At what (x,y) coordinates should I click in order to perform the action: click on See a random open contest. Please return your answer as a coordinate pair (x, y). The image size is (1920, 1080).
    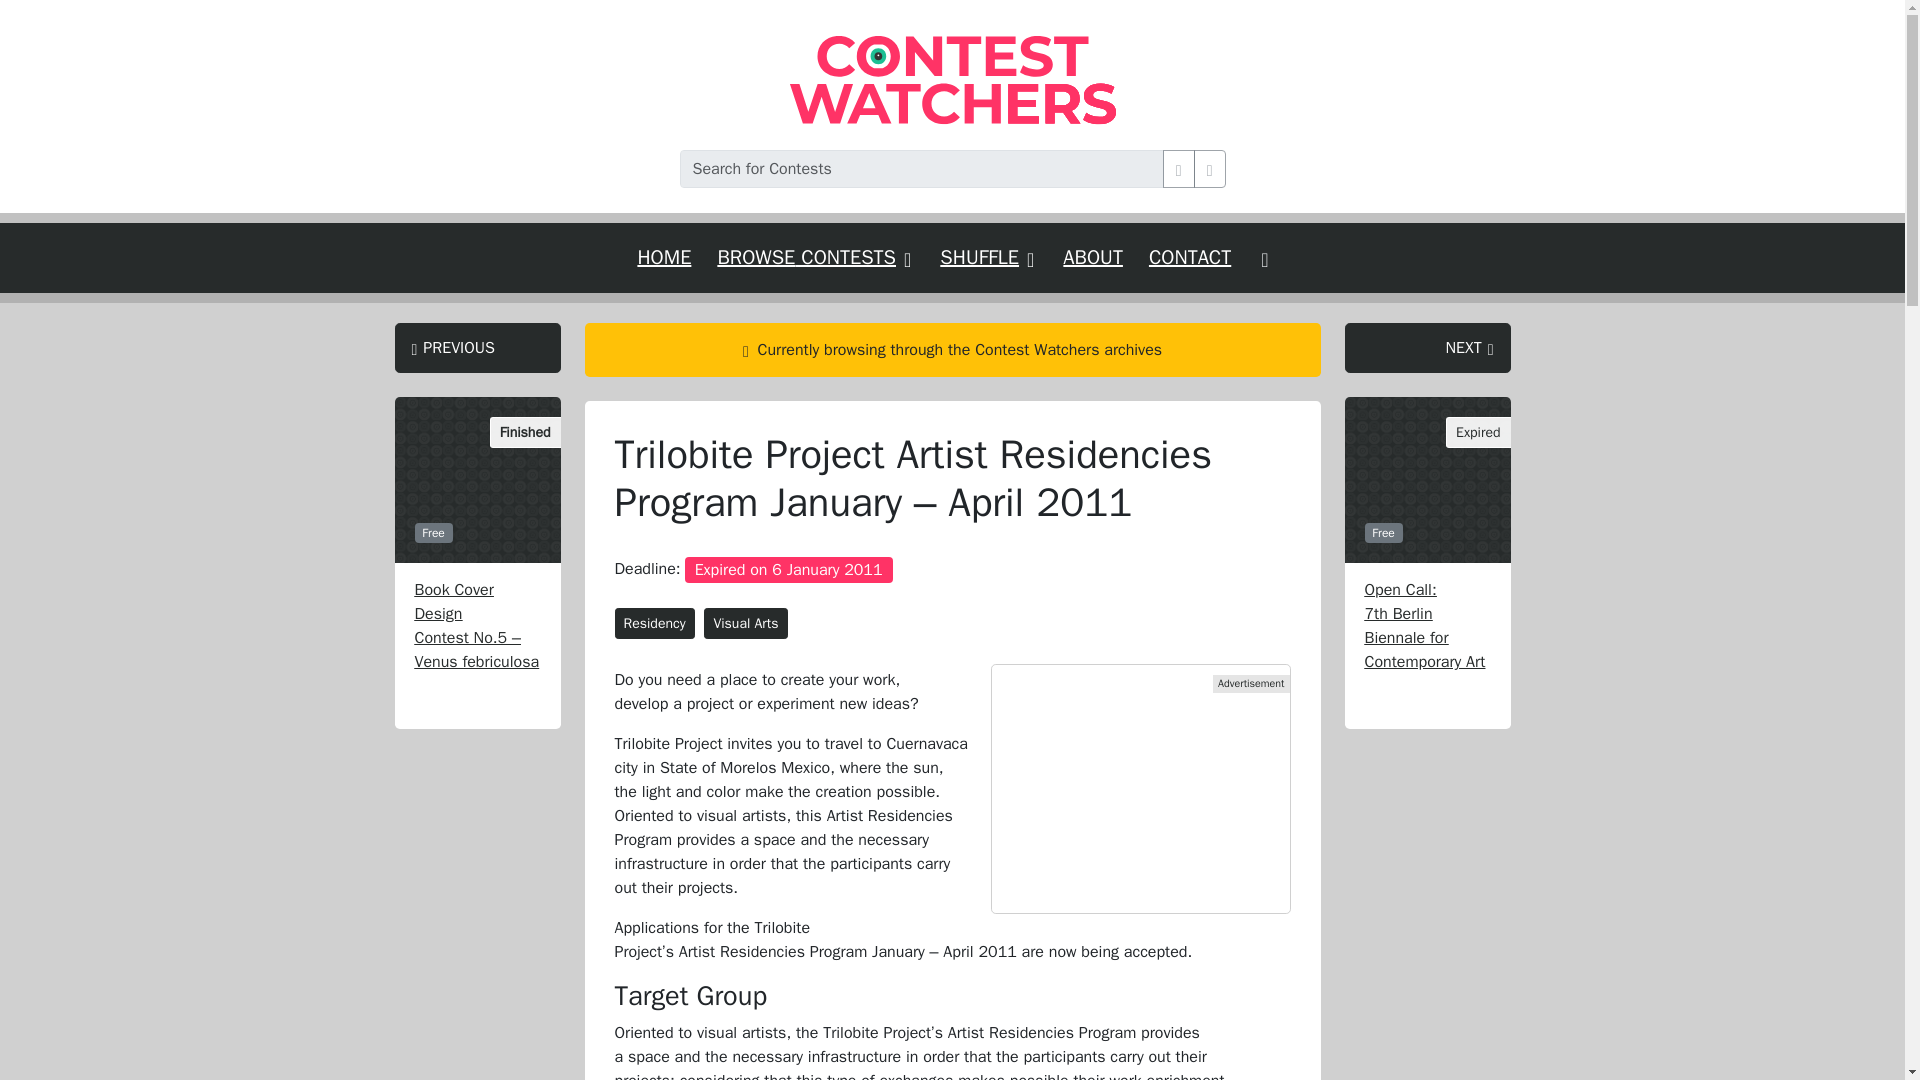
    Looking at the image, I should click on (988, 257).